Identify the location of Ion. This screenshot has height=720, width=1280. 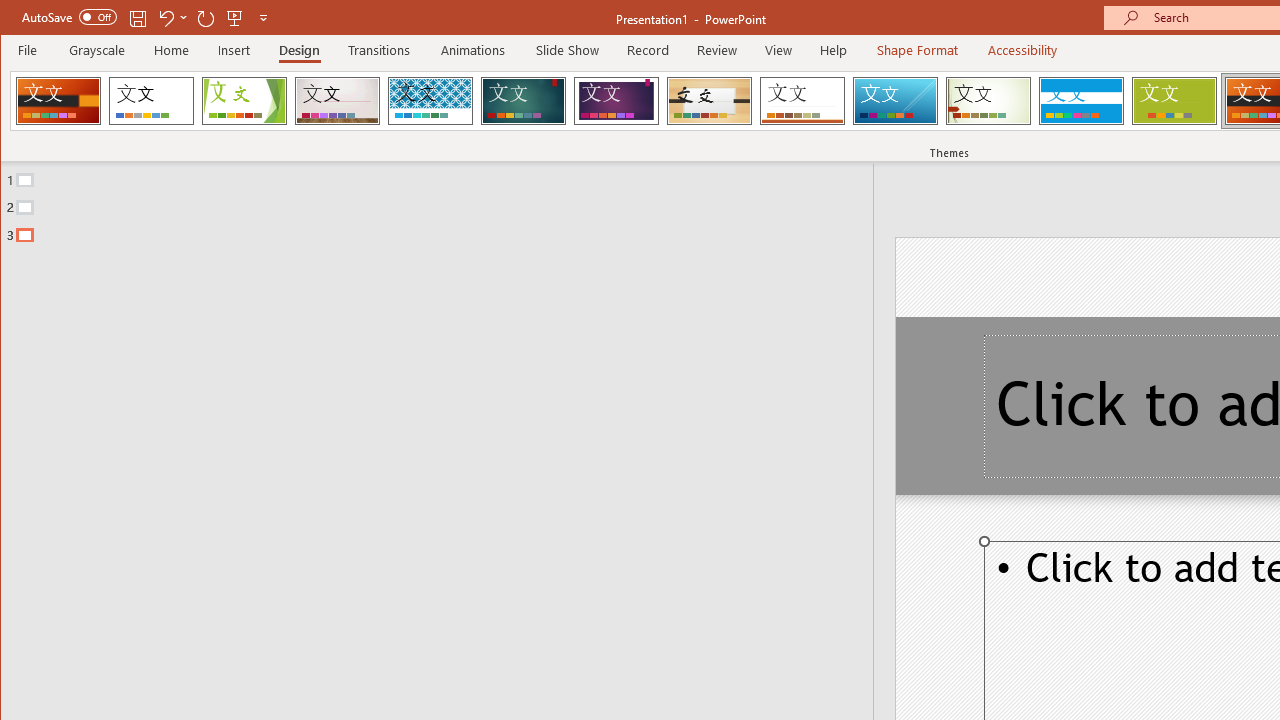
(523, 100).